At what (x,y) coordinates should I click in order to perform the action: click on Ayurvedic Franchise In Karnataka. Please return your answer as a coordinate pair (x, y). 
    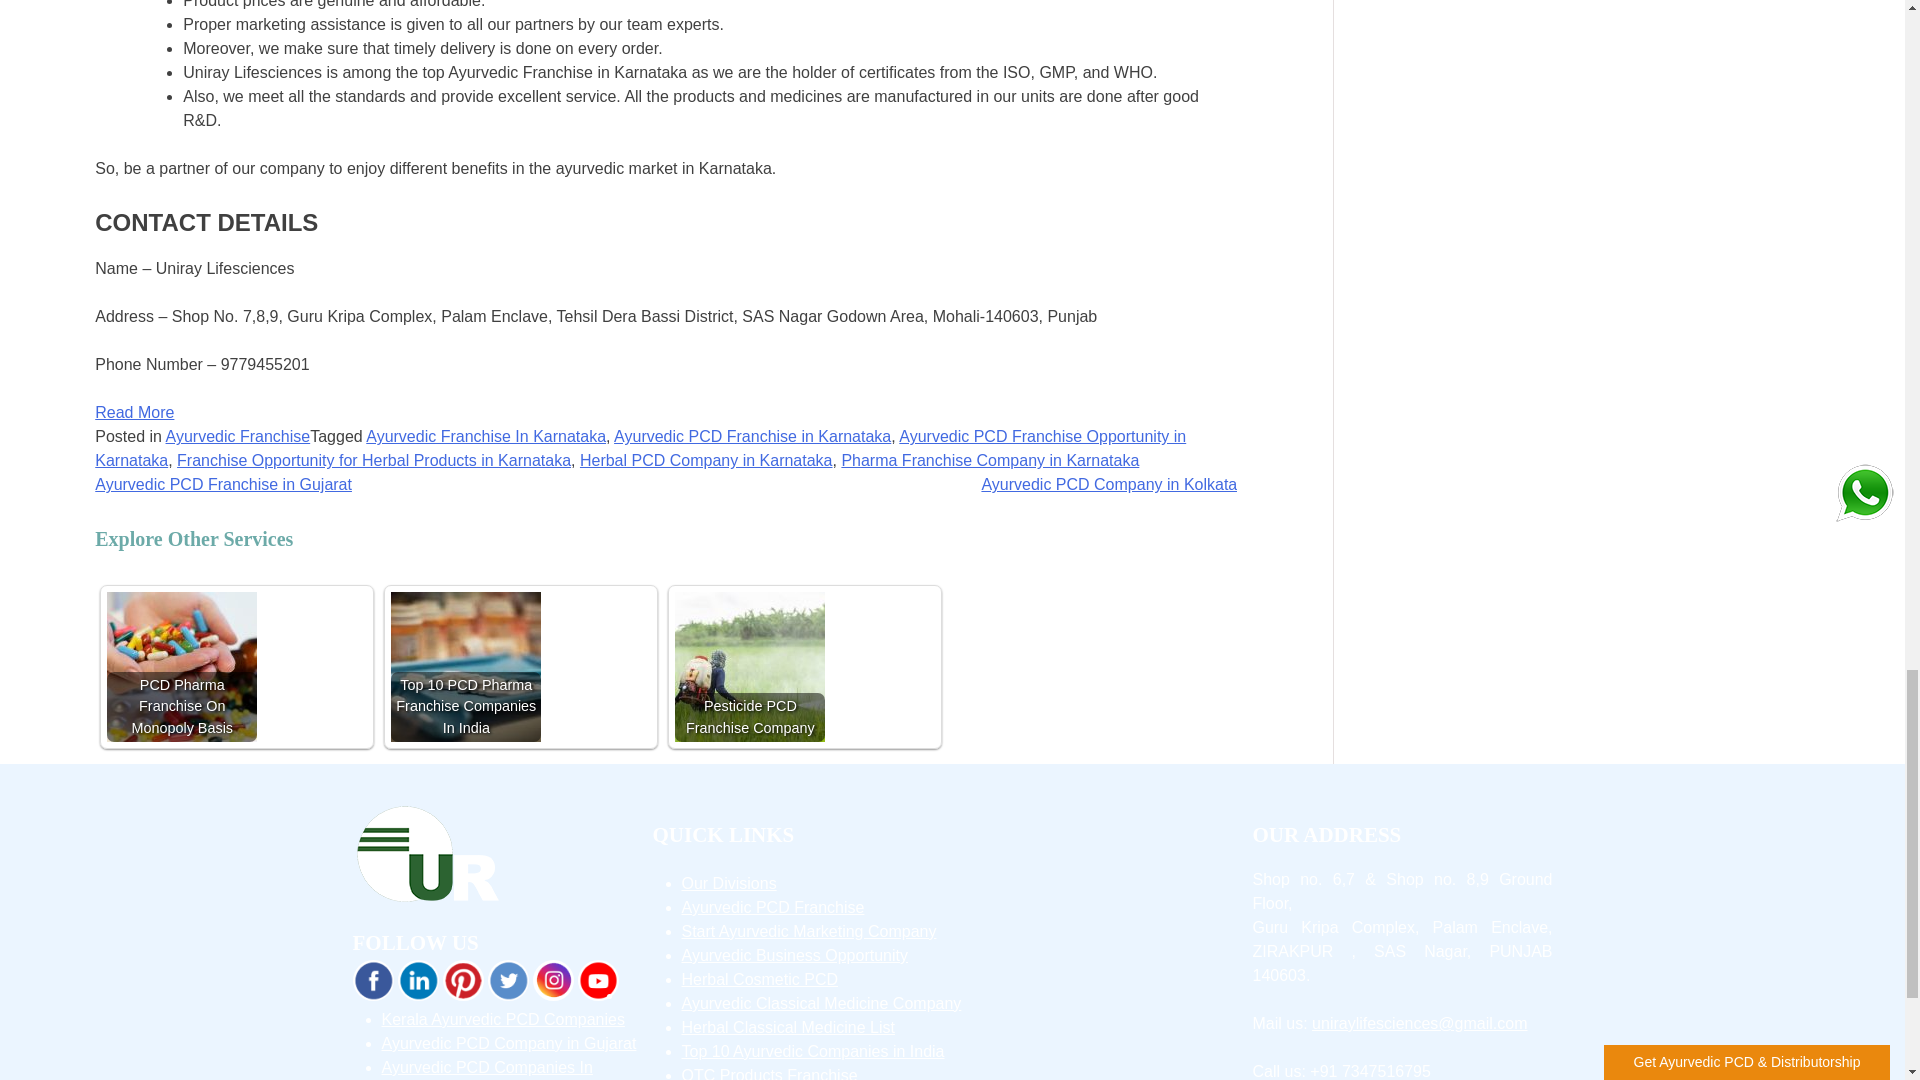
    Looking at the image, I should click on (486, 436).